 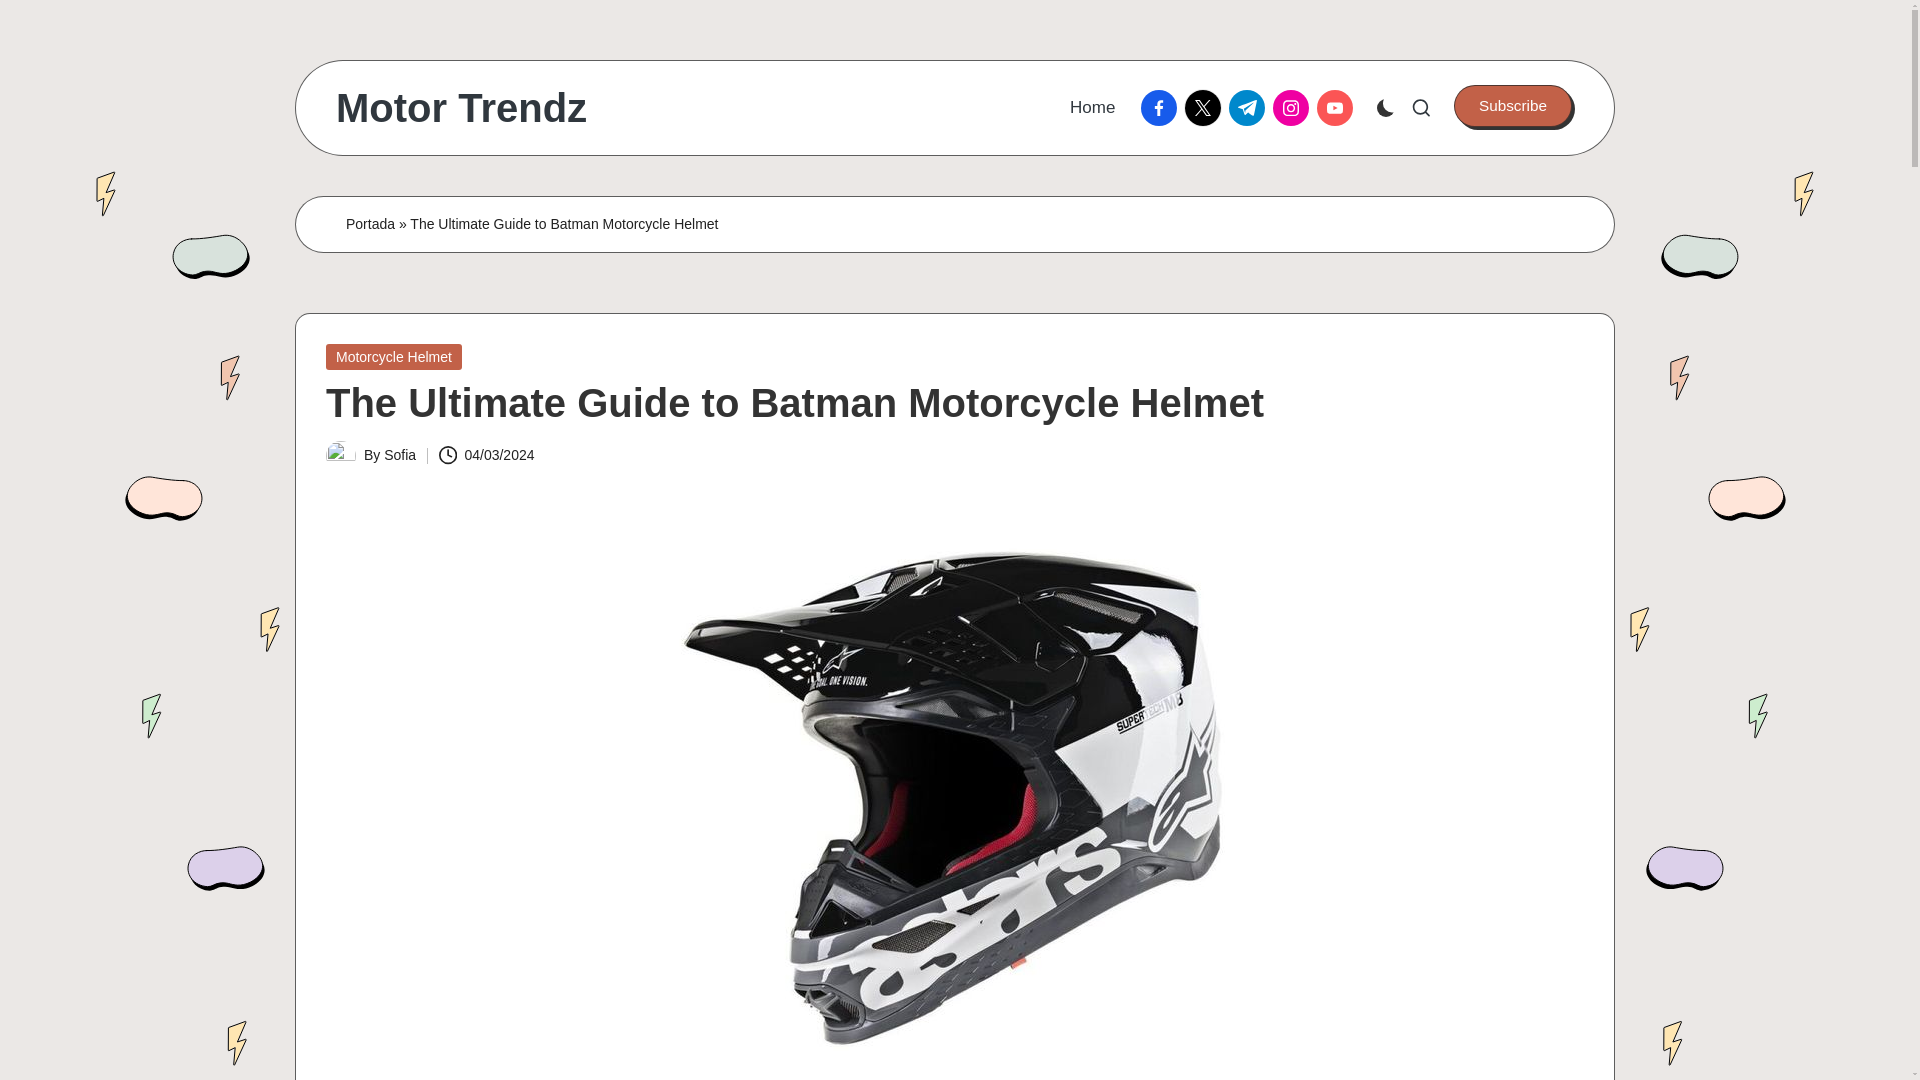 I want to click on View all posts by Sofia, so click(x=400, y=455).